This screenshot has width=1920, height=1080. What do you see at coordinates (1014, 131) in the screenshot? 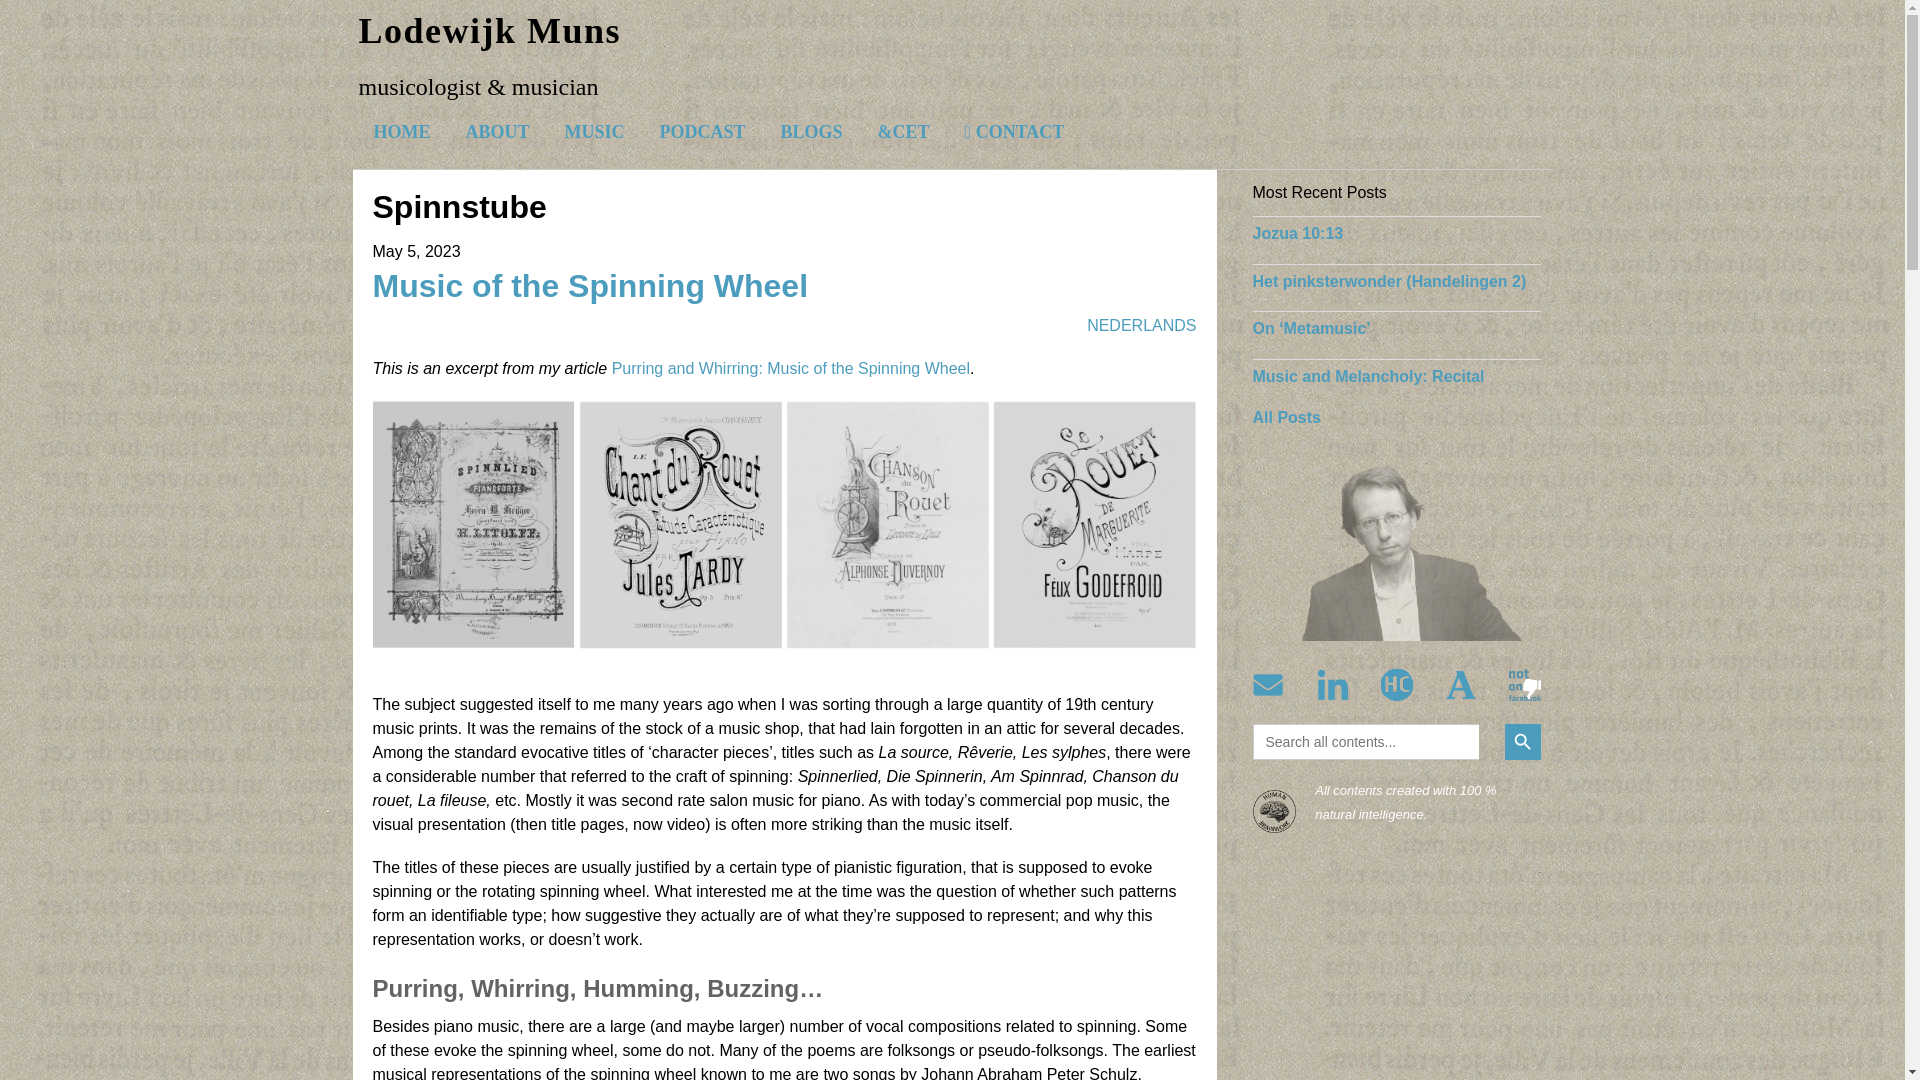
I see `CONTACT` at bounding box center [1014, 131].